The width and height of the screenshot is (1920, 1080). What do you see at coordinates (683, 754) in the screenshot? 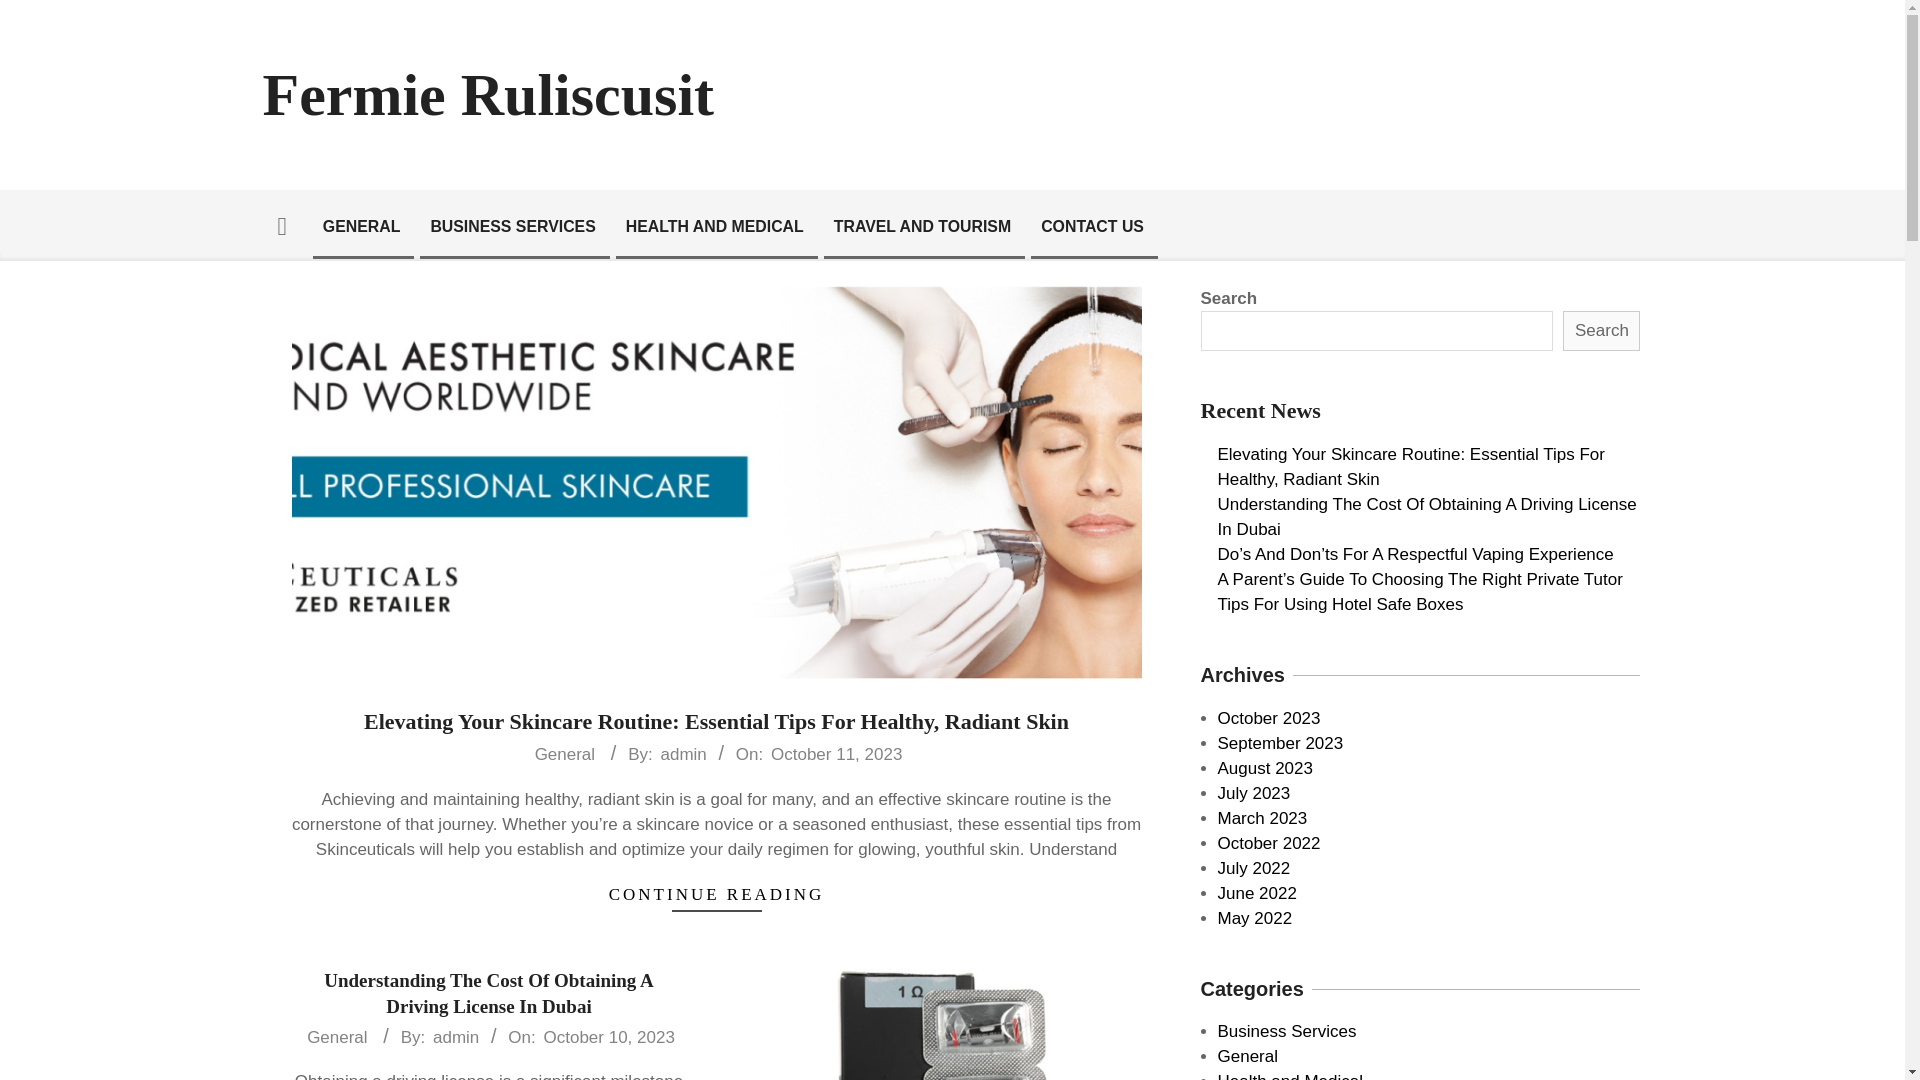
I see `admin` at bounding box center [683, 754].